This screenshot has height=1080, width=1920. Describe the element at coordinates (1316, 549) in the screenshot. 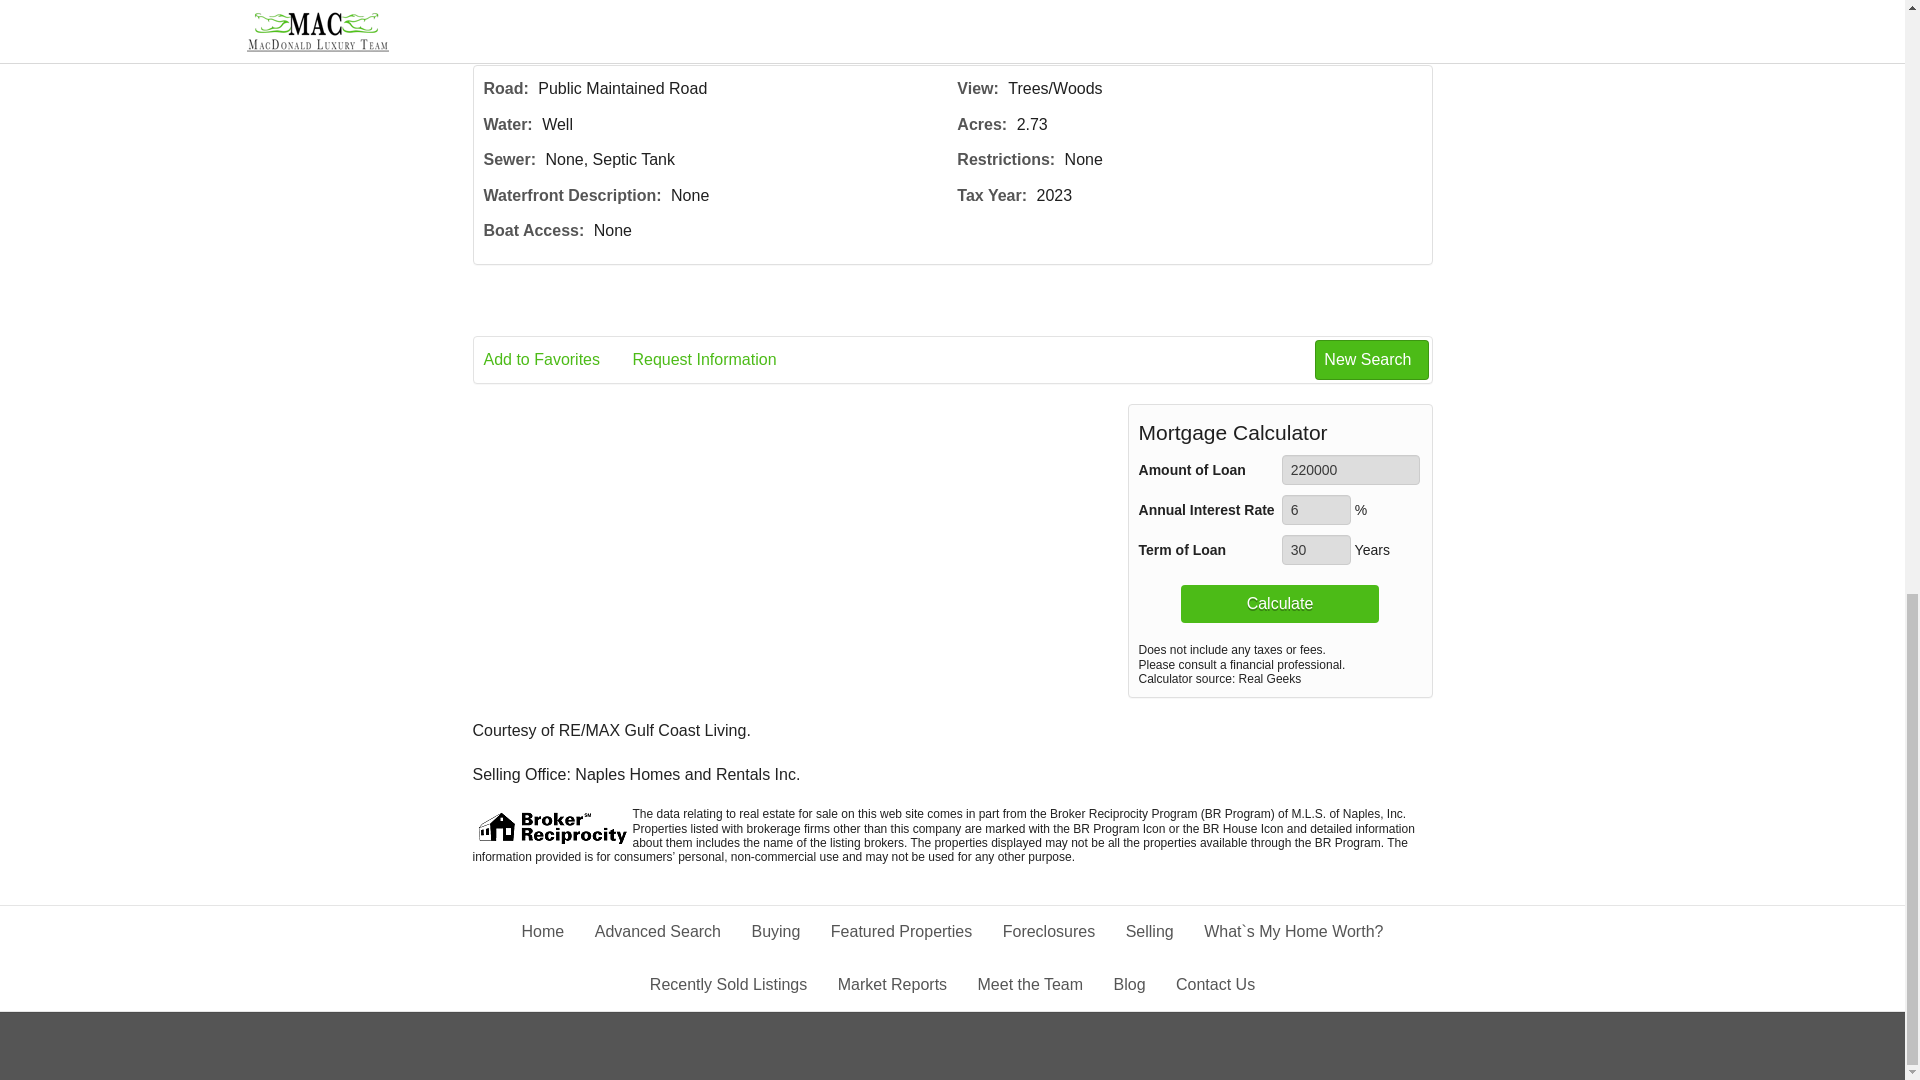

I see `30` at that location.